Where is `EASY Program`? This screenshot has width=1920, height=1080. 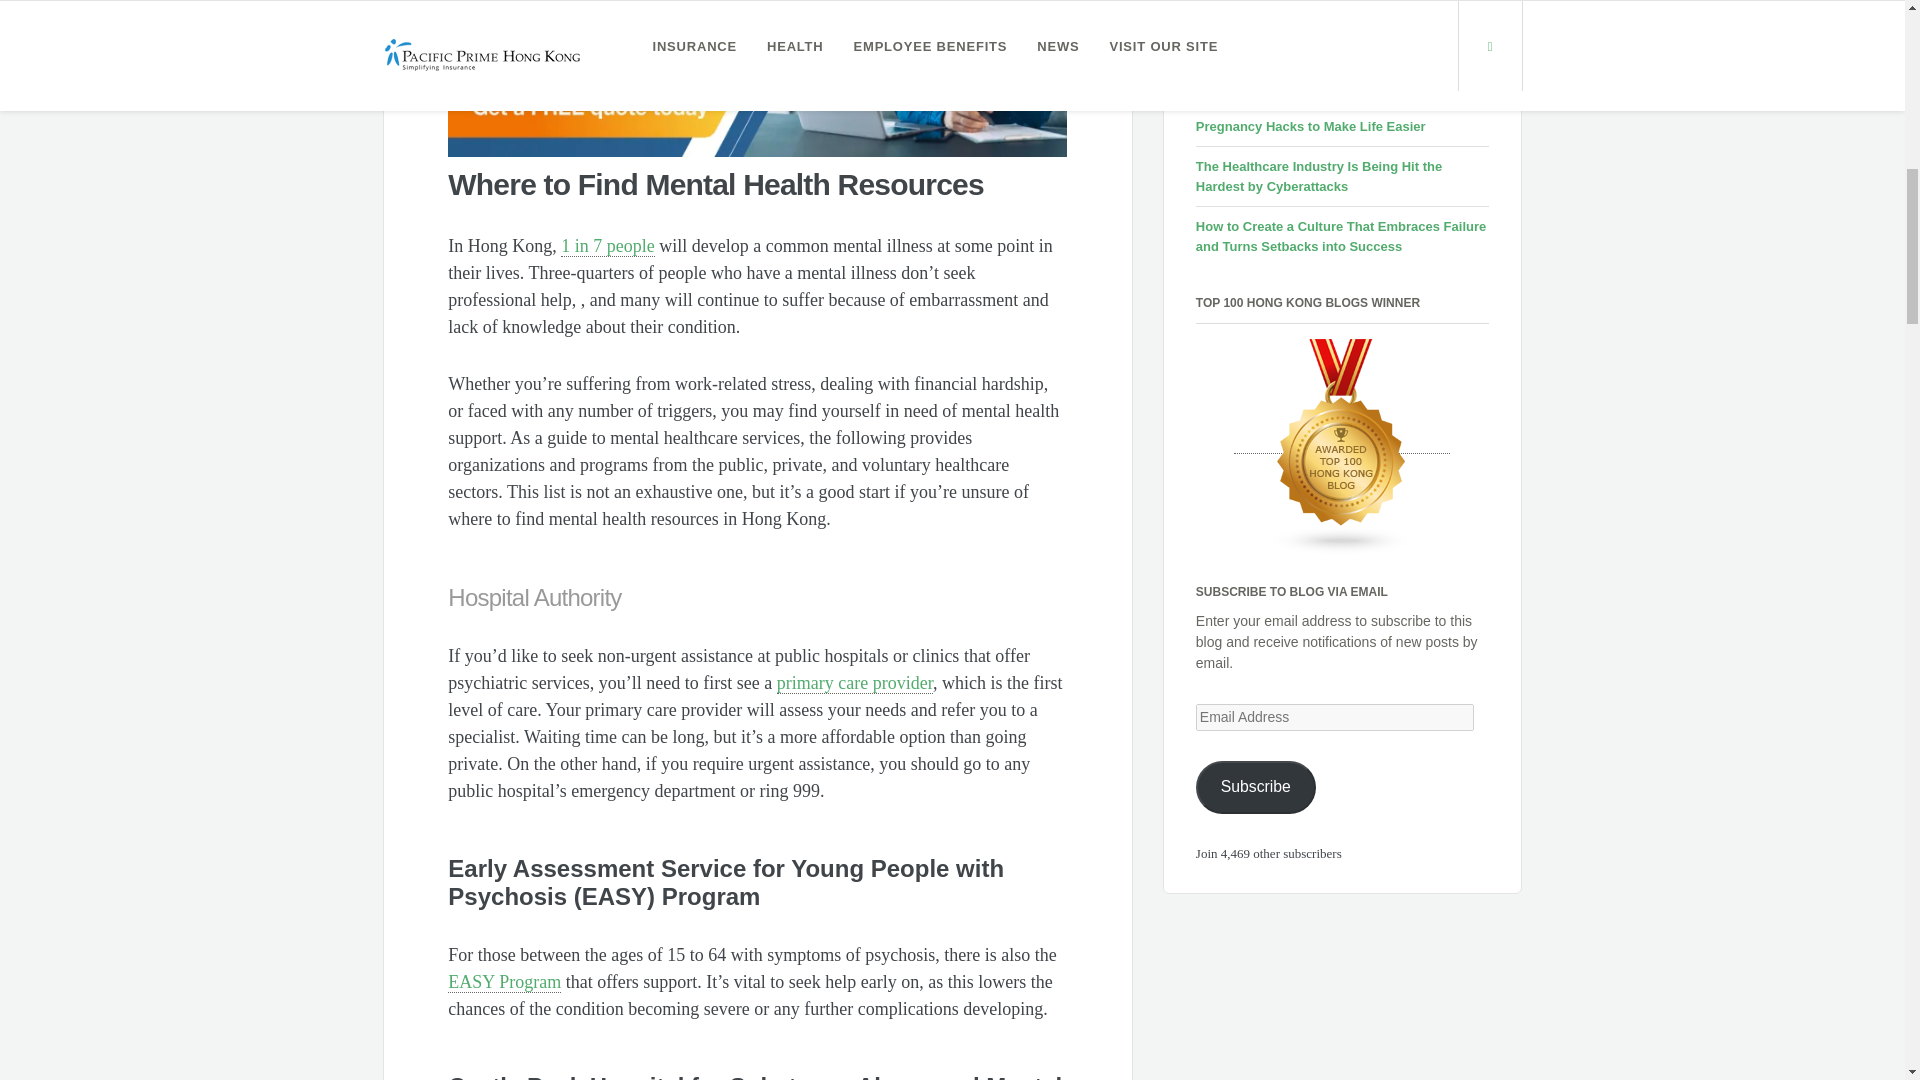
EASY Program is located at coordinates (504, 982).